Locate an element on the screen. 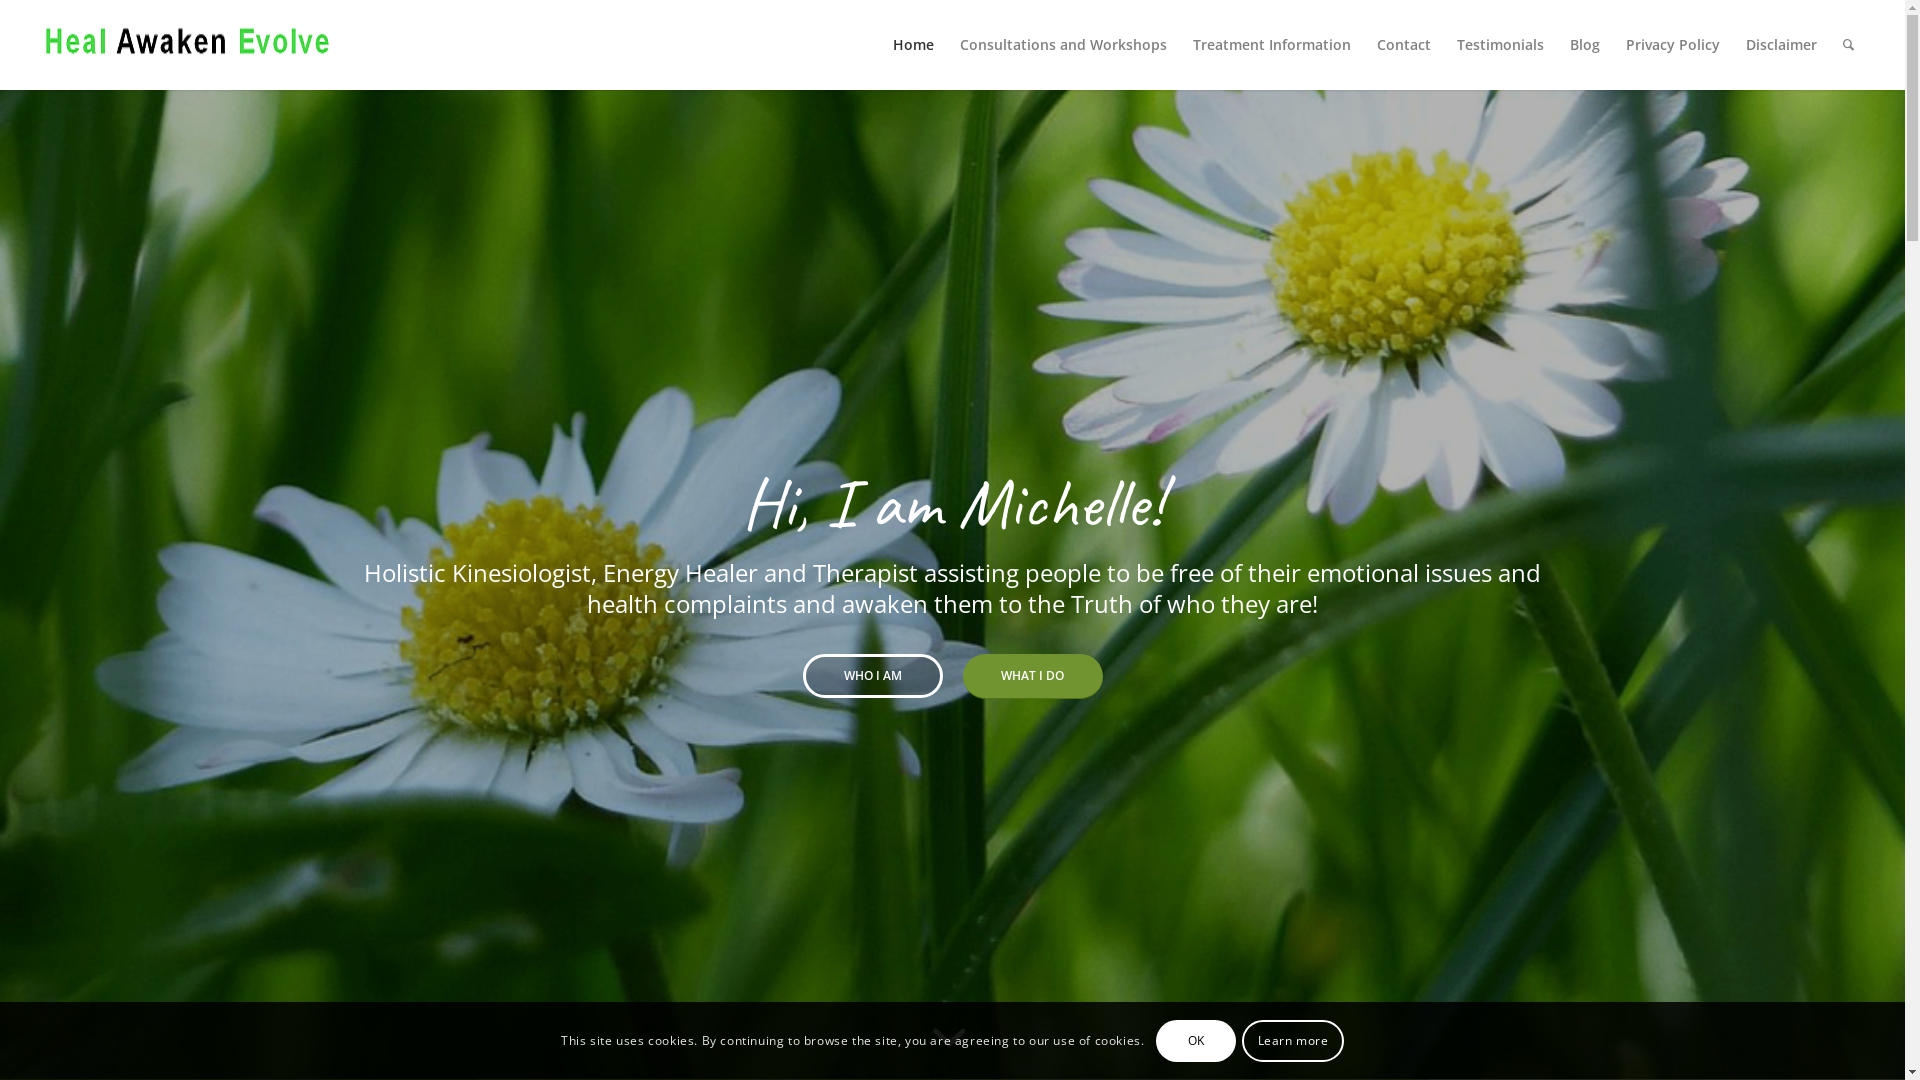  Contact is located at coordinates (1404, 45).